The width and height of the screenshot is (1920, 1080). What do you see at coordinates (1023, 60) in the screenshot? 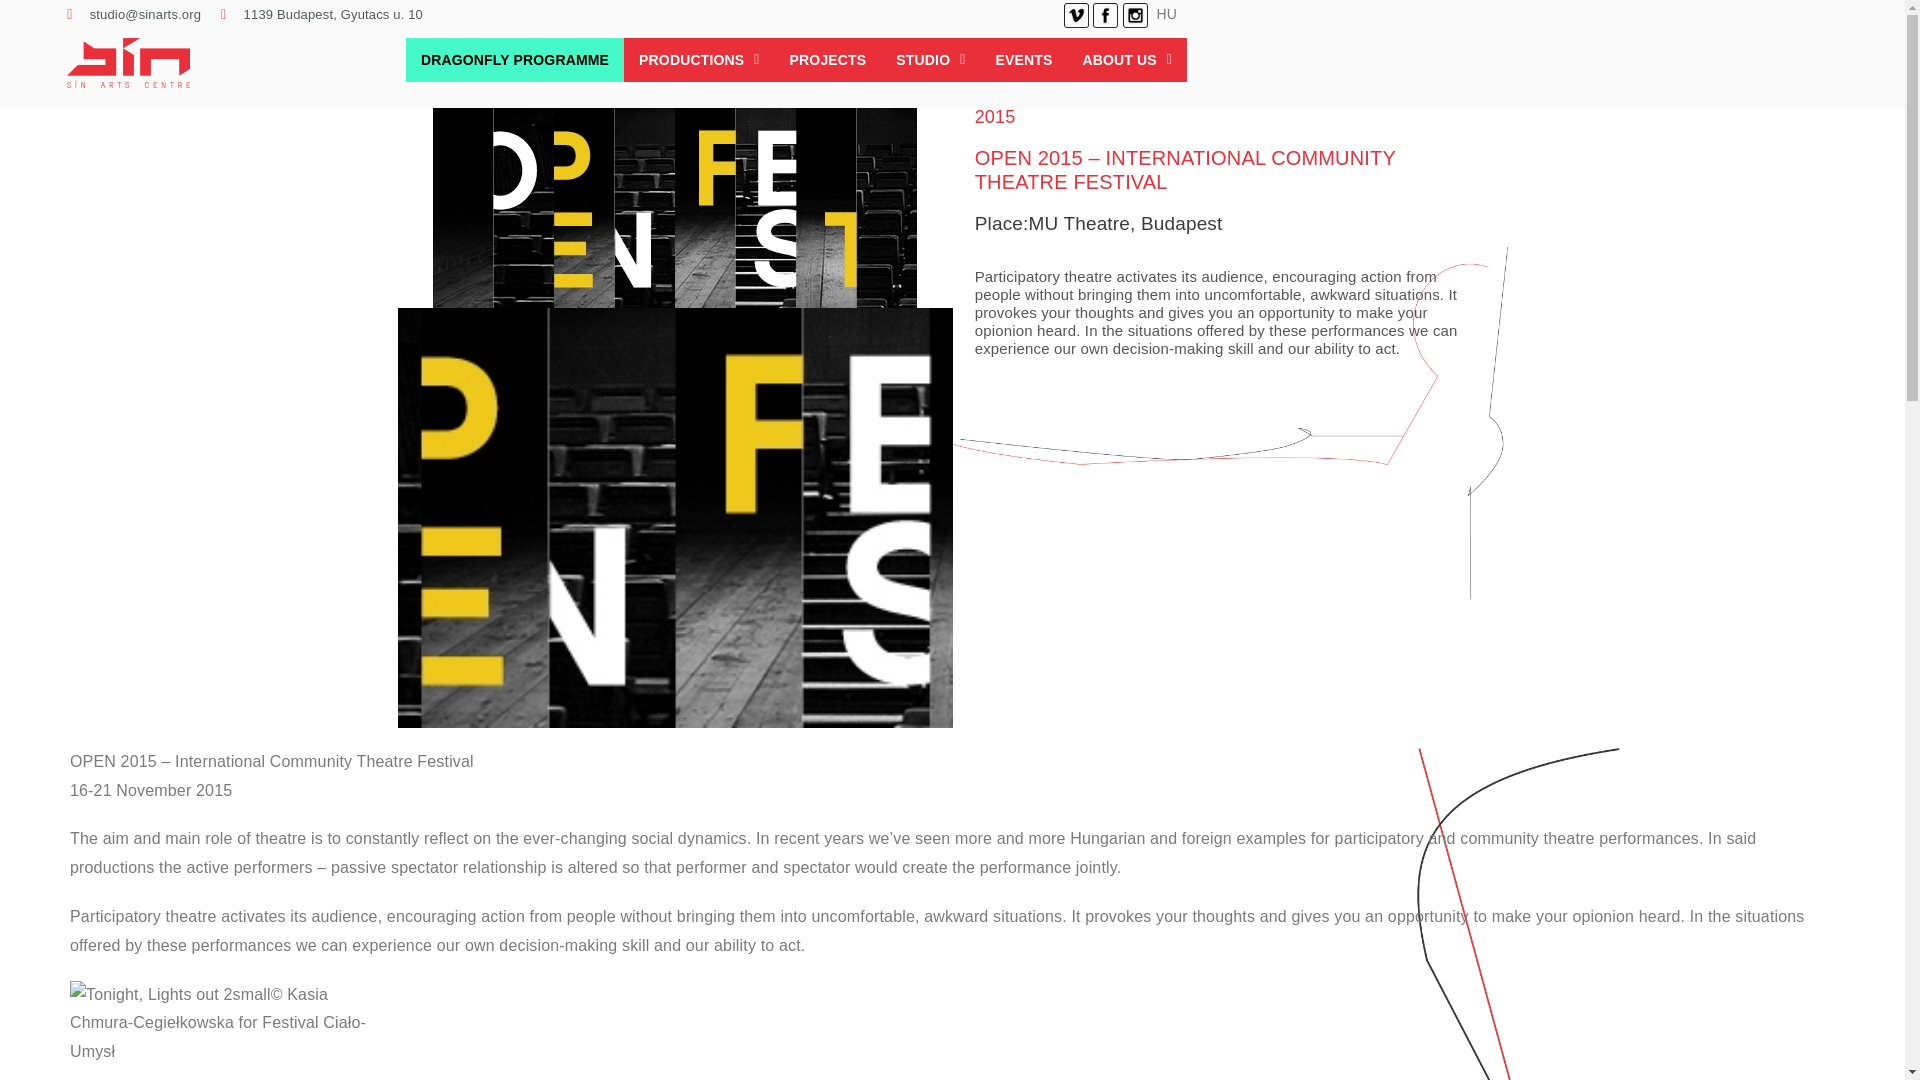
I see `EVENTS` at bounding box center [1023, 60].